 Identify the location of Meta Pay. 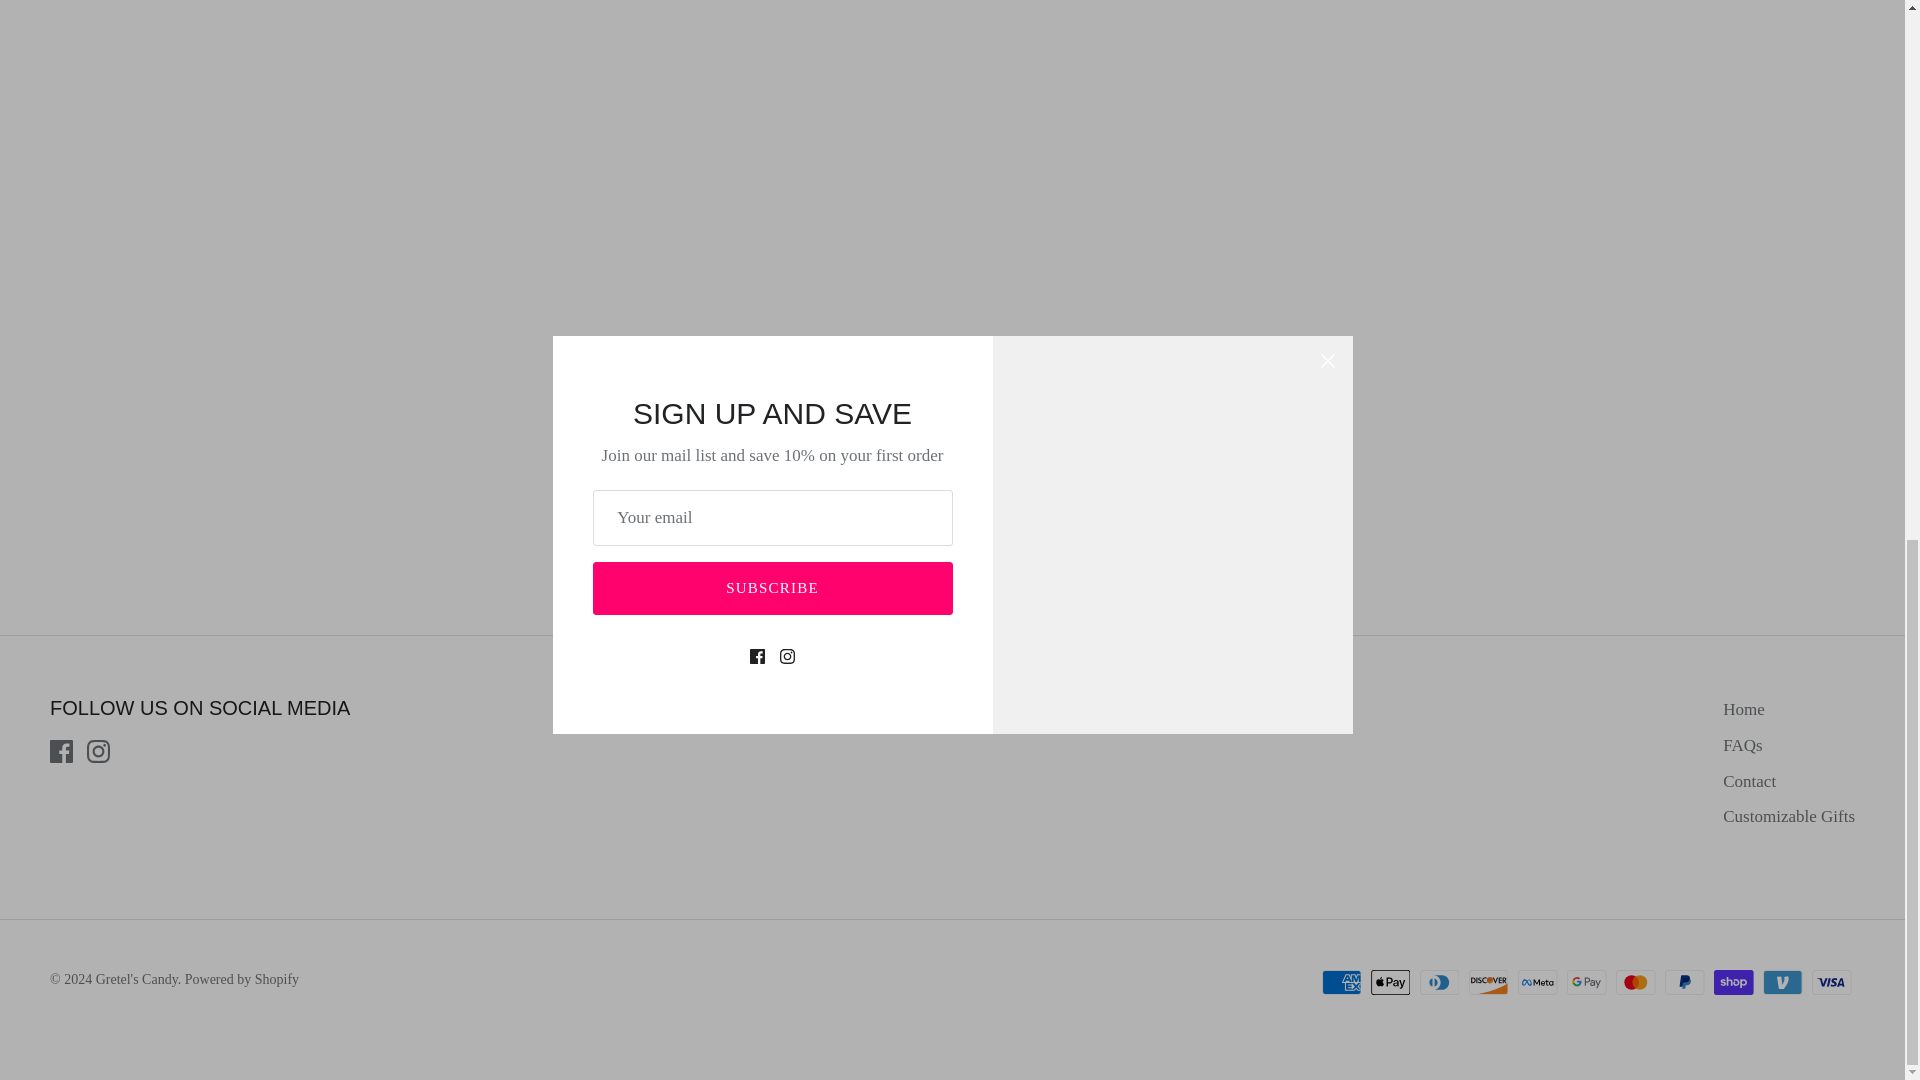
(1538, 982).